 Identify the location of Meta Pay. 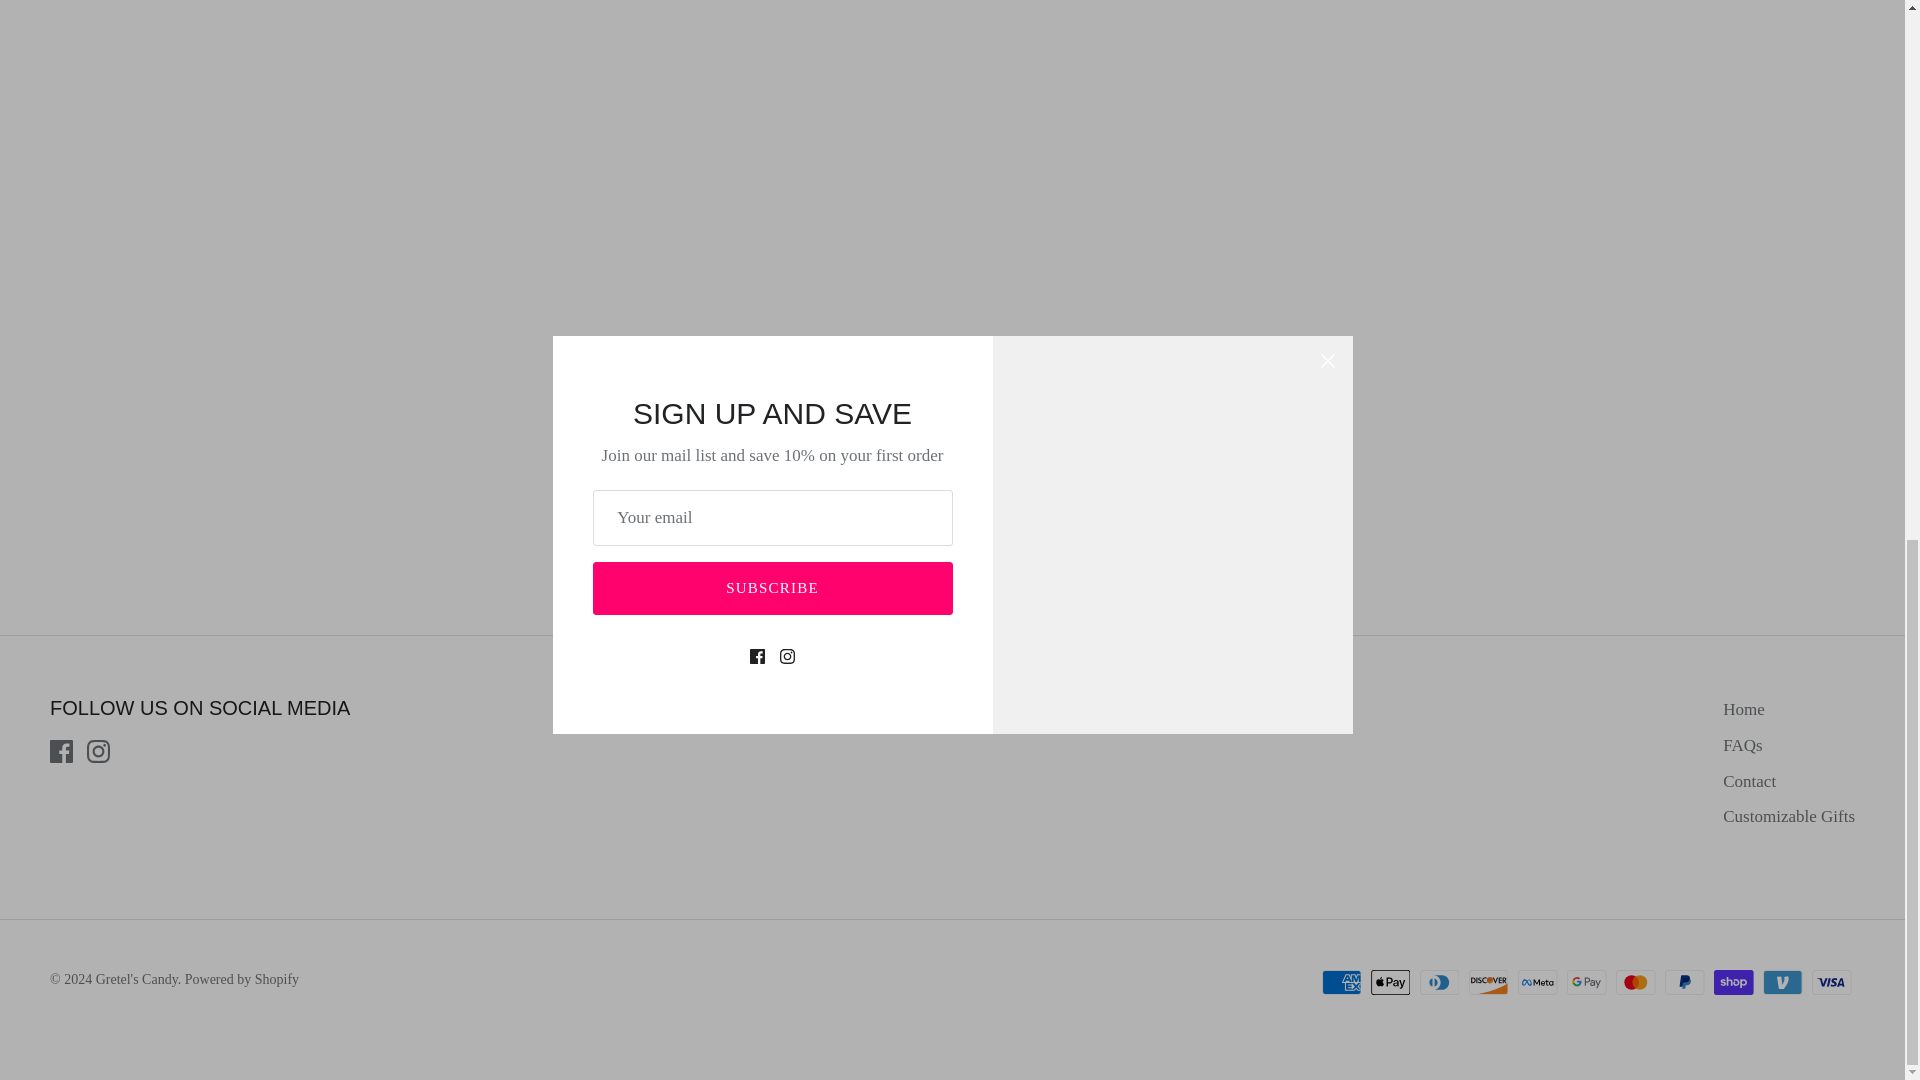
(1538, 982).